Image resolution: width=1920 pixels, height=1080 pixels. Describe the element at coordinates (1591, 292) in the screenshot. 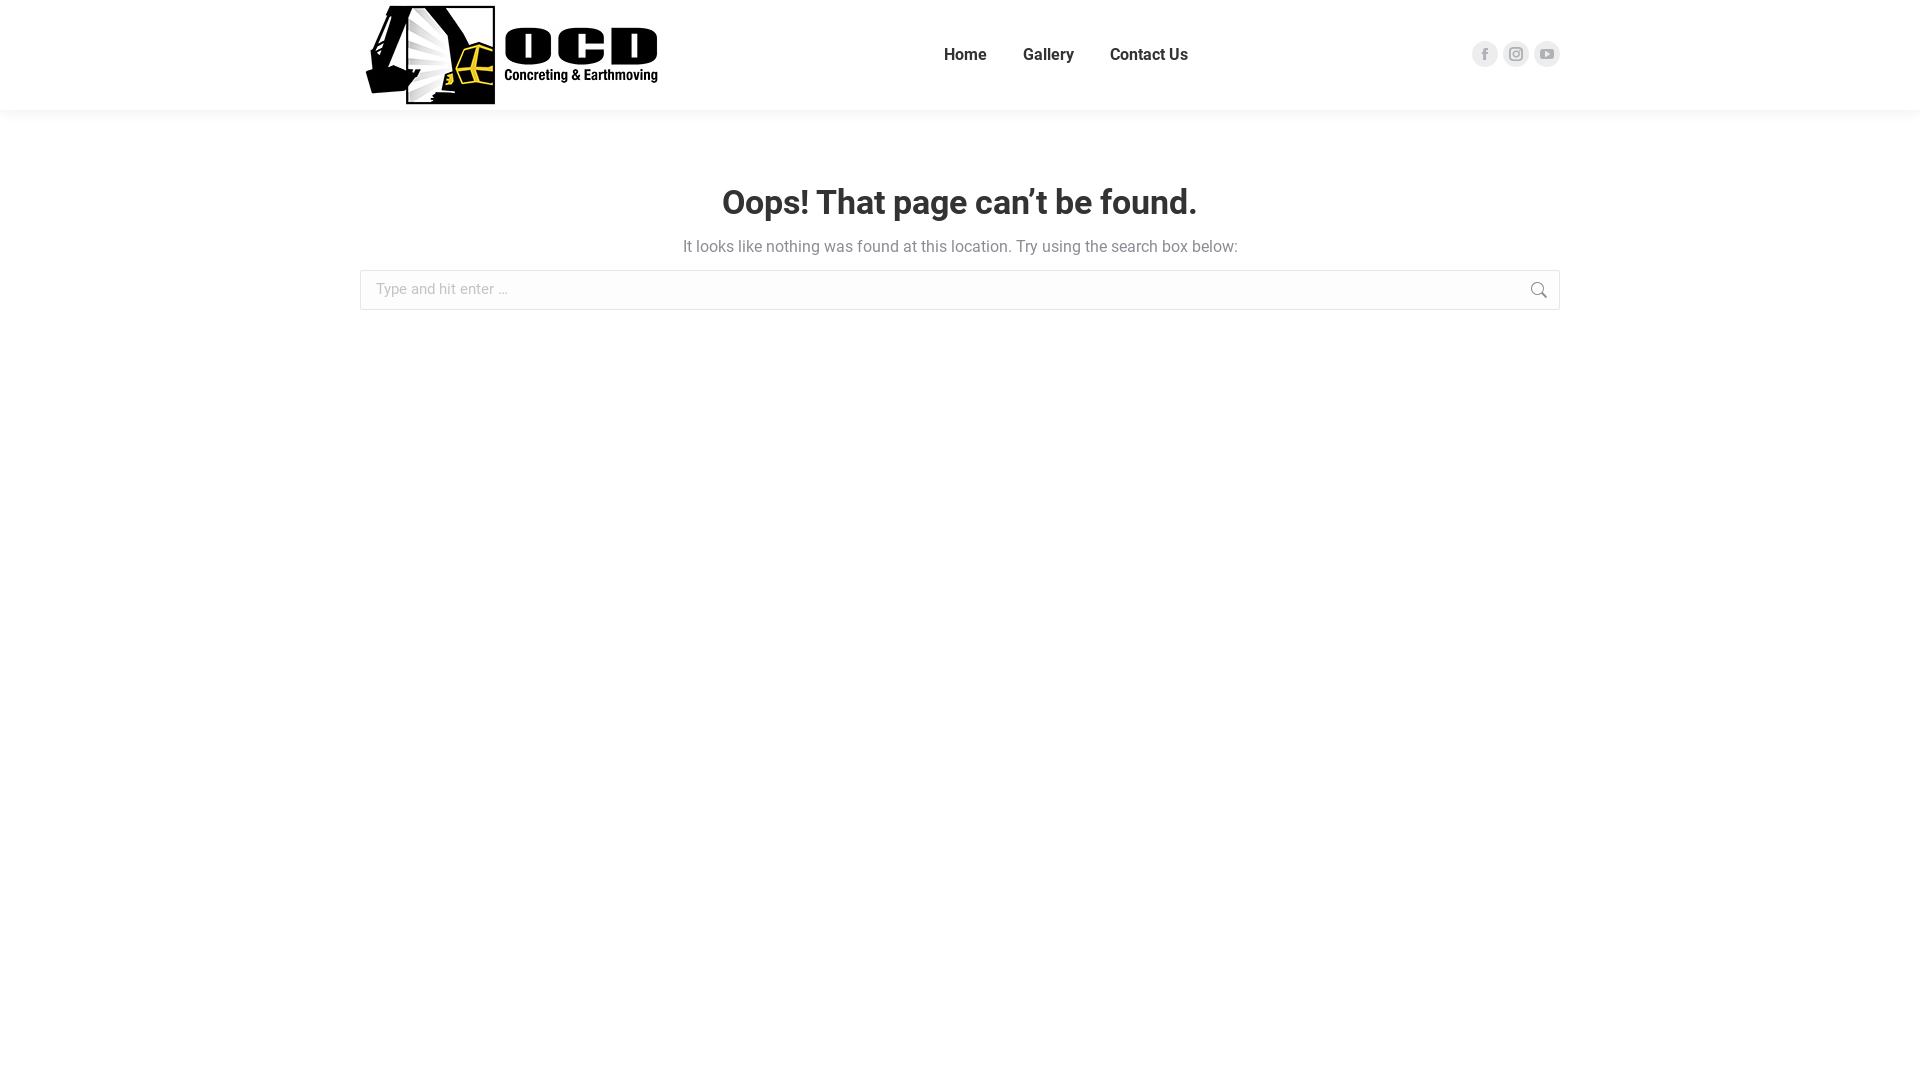

I see `Go!` at that location.